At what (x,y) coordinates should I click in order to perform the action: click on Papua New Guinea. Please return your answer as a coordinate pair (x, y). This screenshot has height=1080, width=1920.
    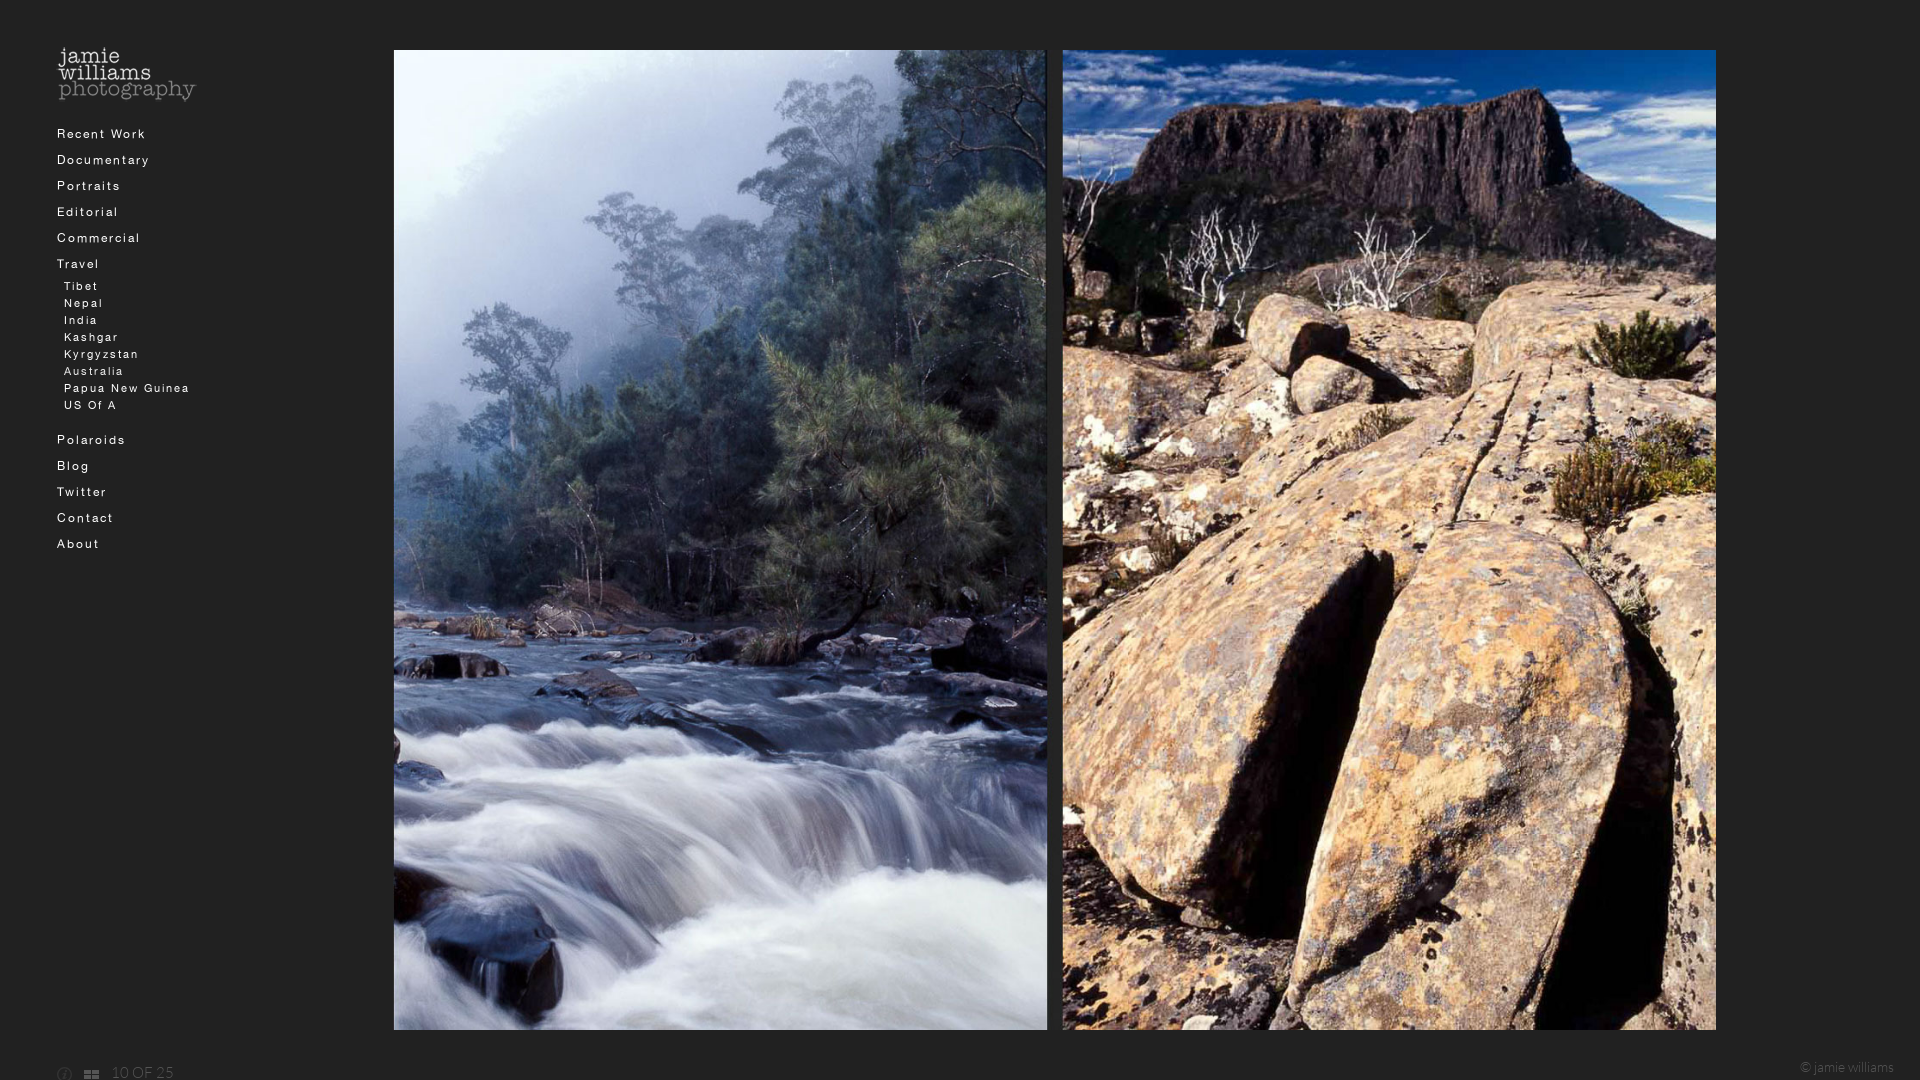
    Looking at the image, I should click on (127, 388).